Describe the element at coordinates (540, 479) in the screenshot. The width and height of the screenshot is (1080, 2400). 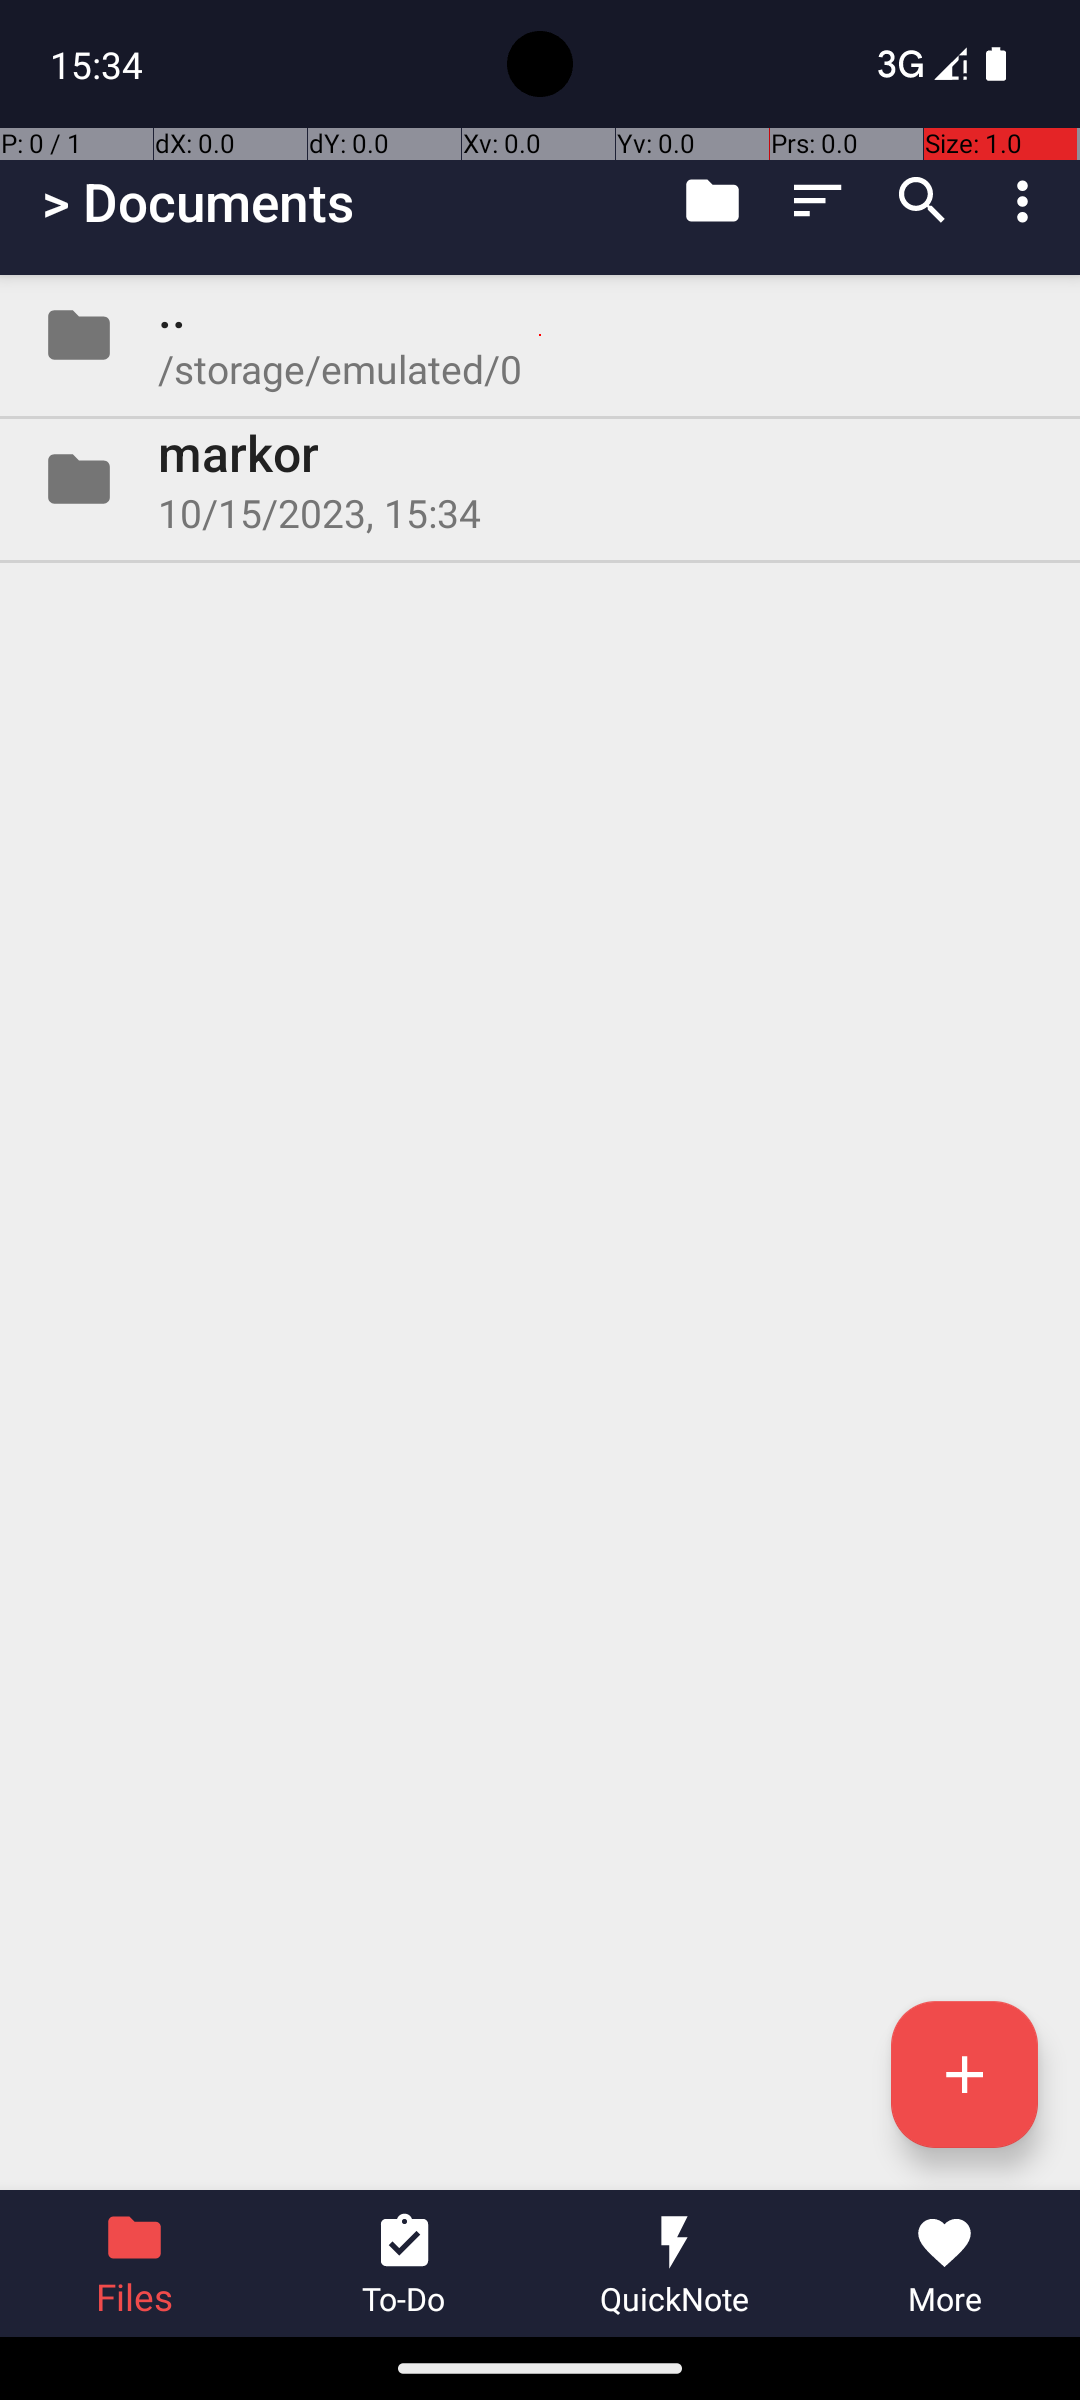
I see `Folder markor ` at that location.